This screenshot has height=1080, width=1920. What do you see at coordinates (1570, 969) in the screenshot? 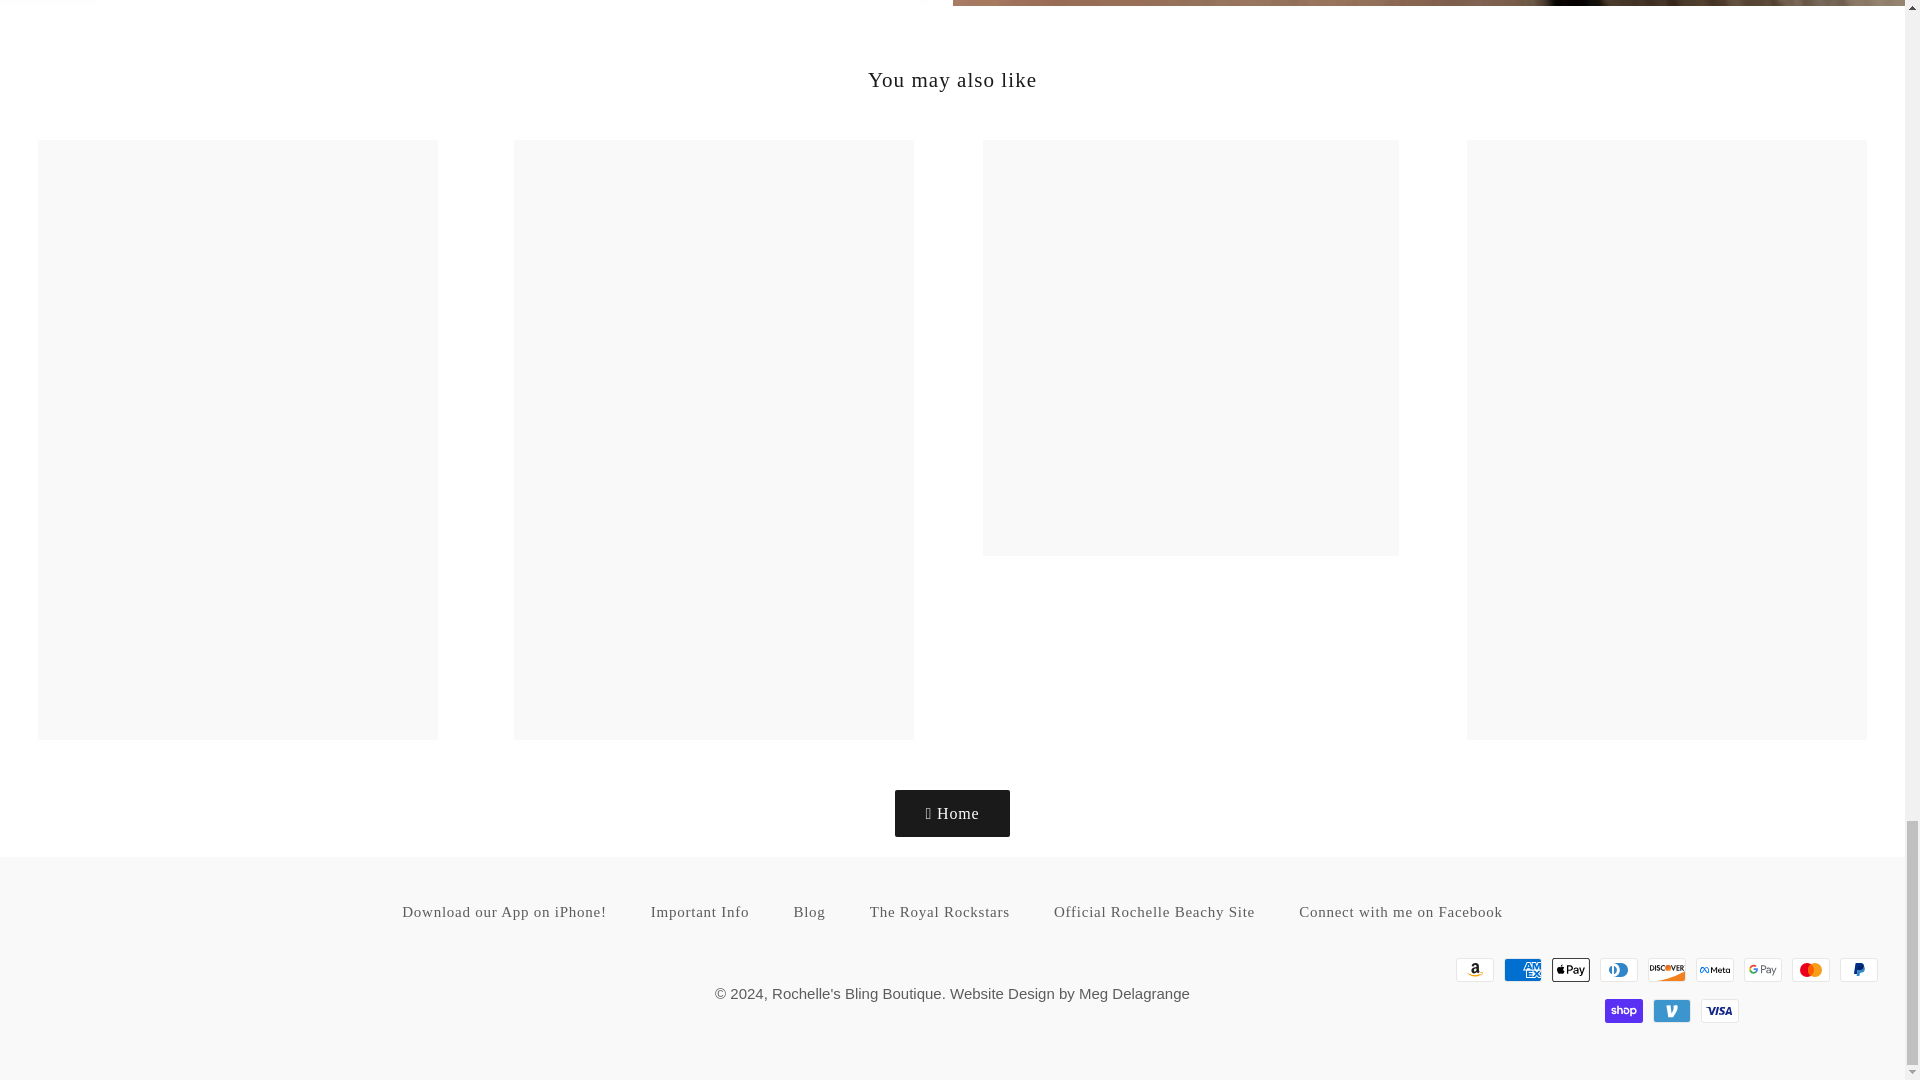
I see `Apple Pay` at bounding box center [1570, 969].